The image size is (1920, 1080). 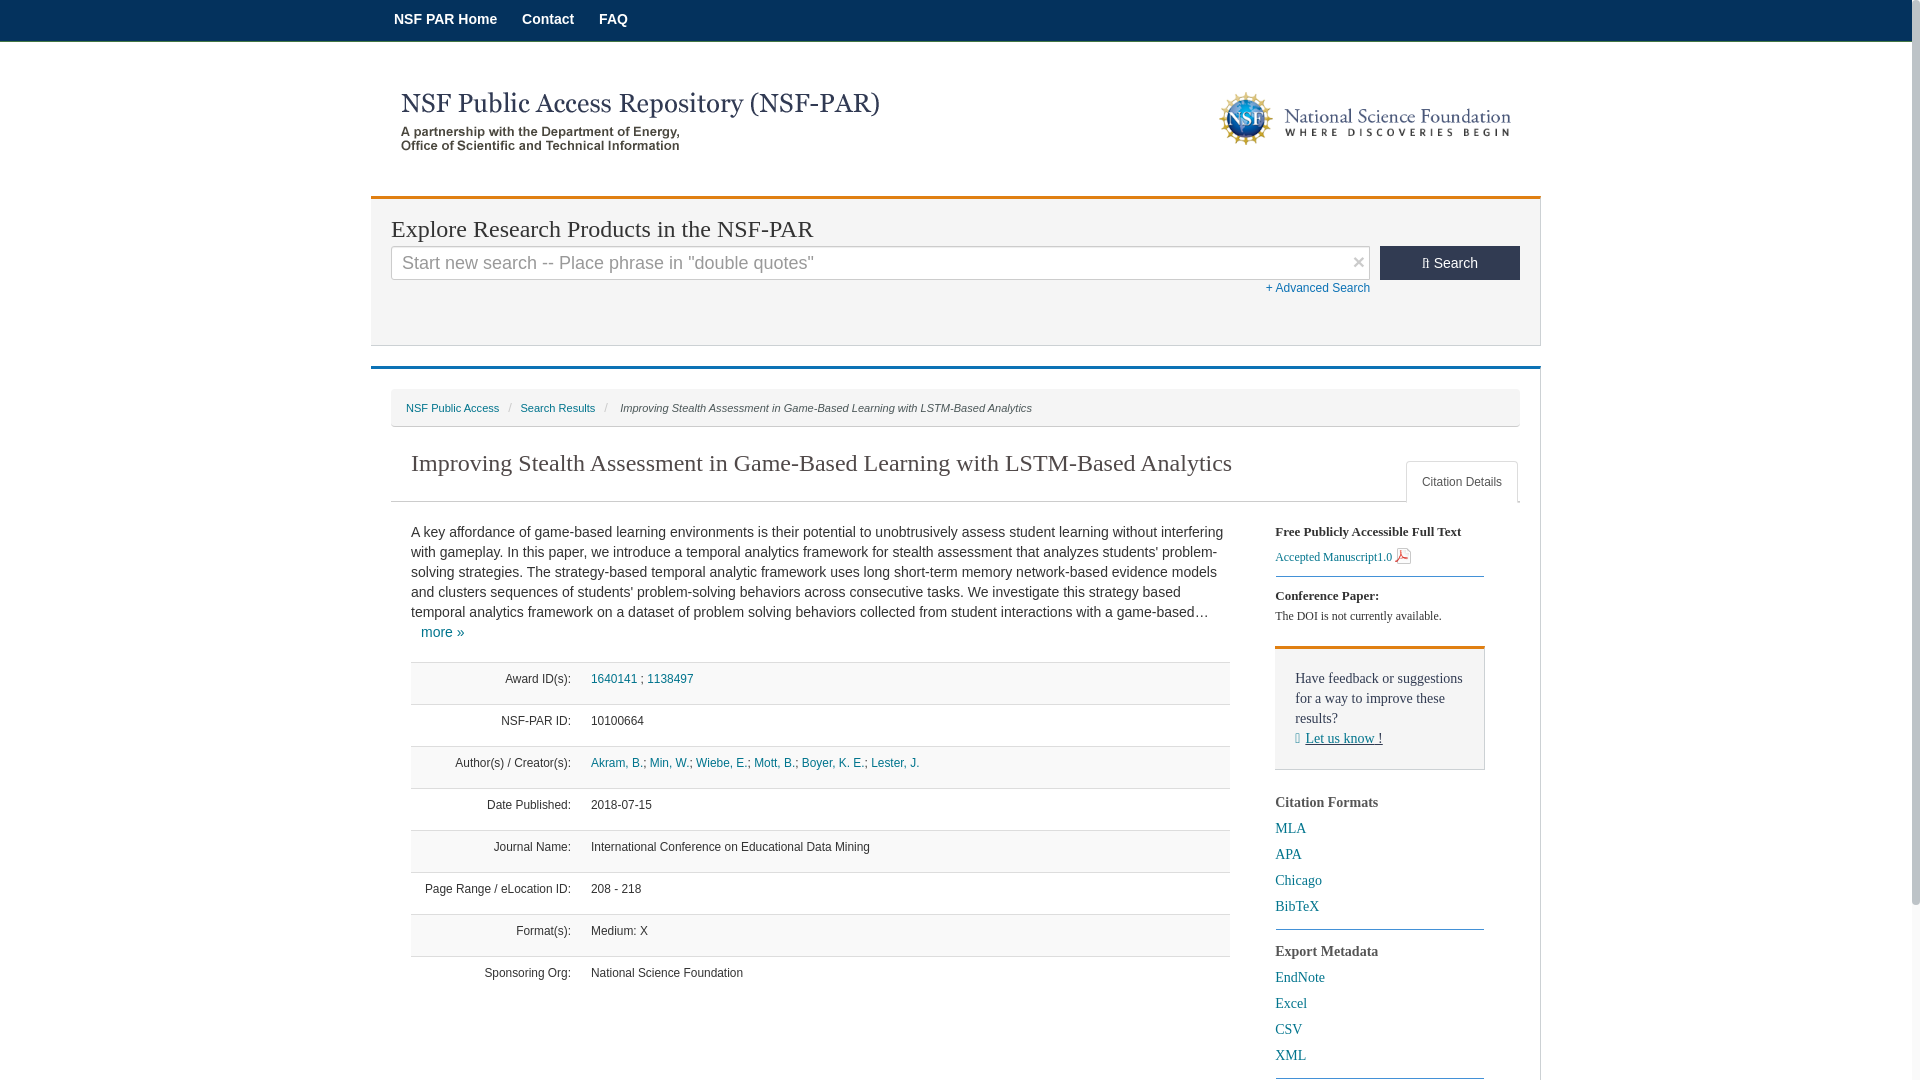 I want to click on FAQ, so click(x=613, y=18).